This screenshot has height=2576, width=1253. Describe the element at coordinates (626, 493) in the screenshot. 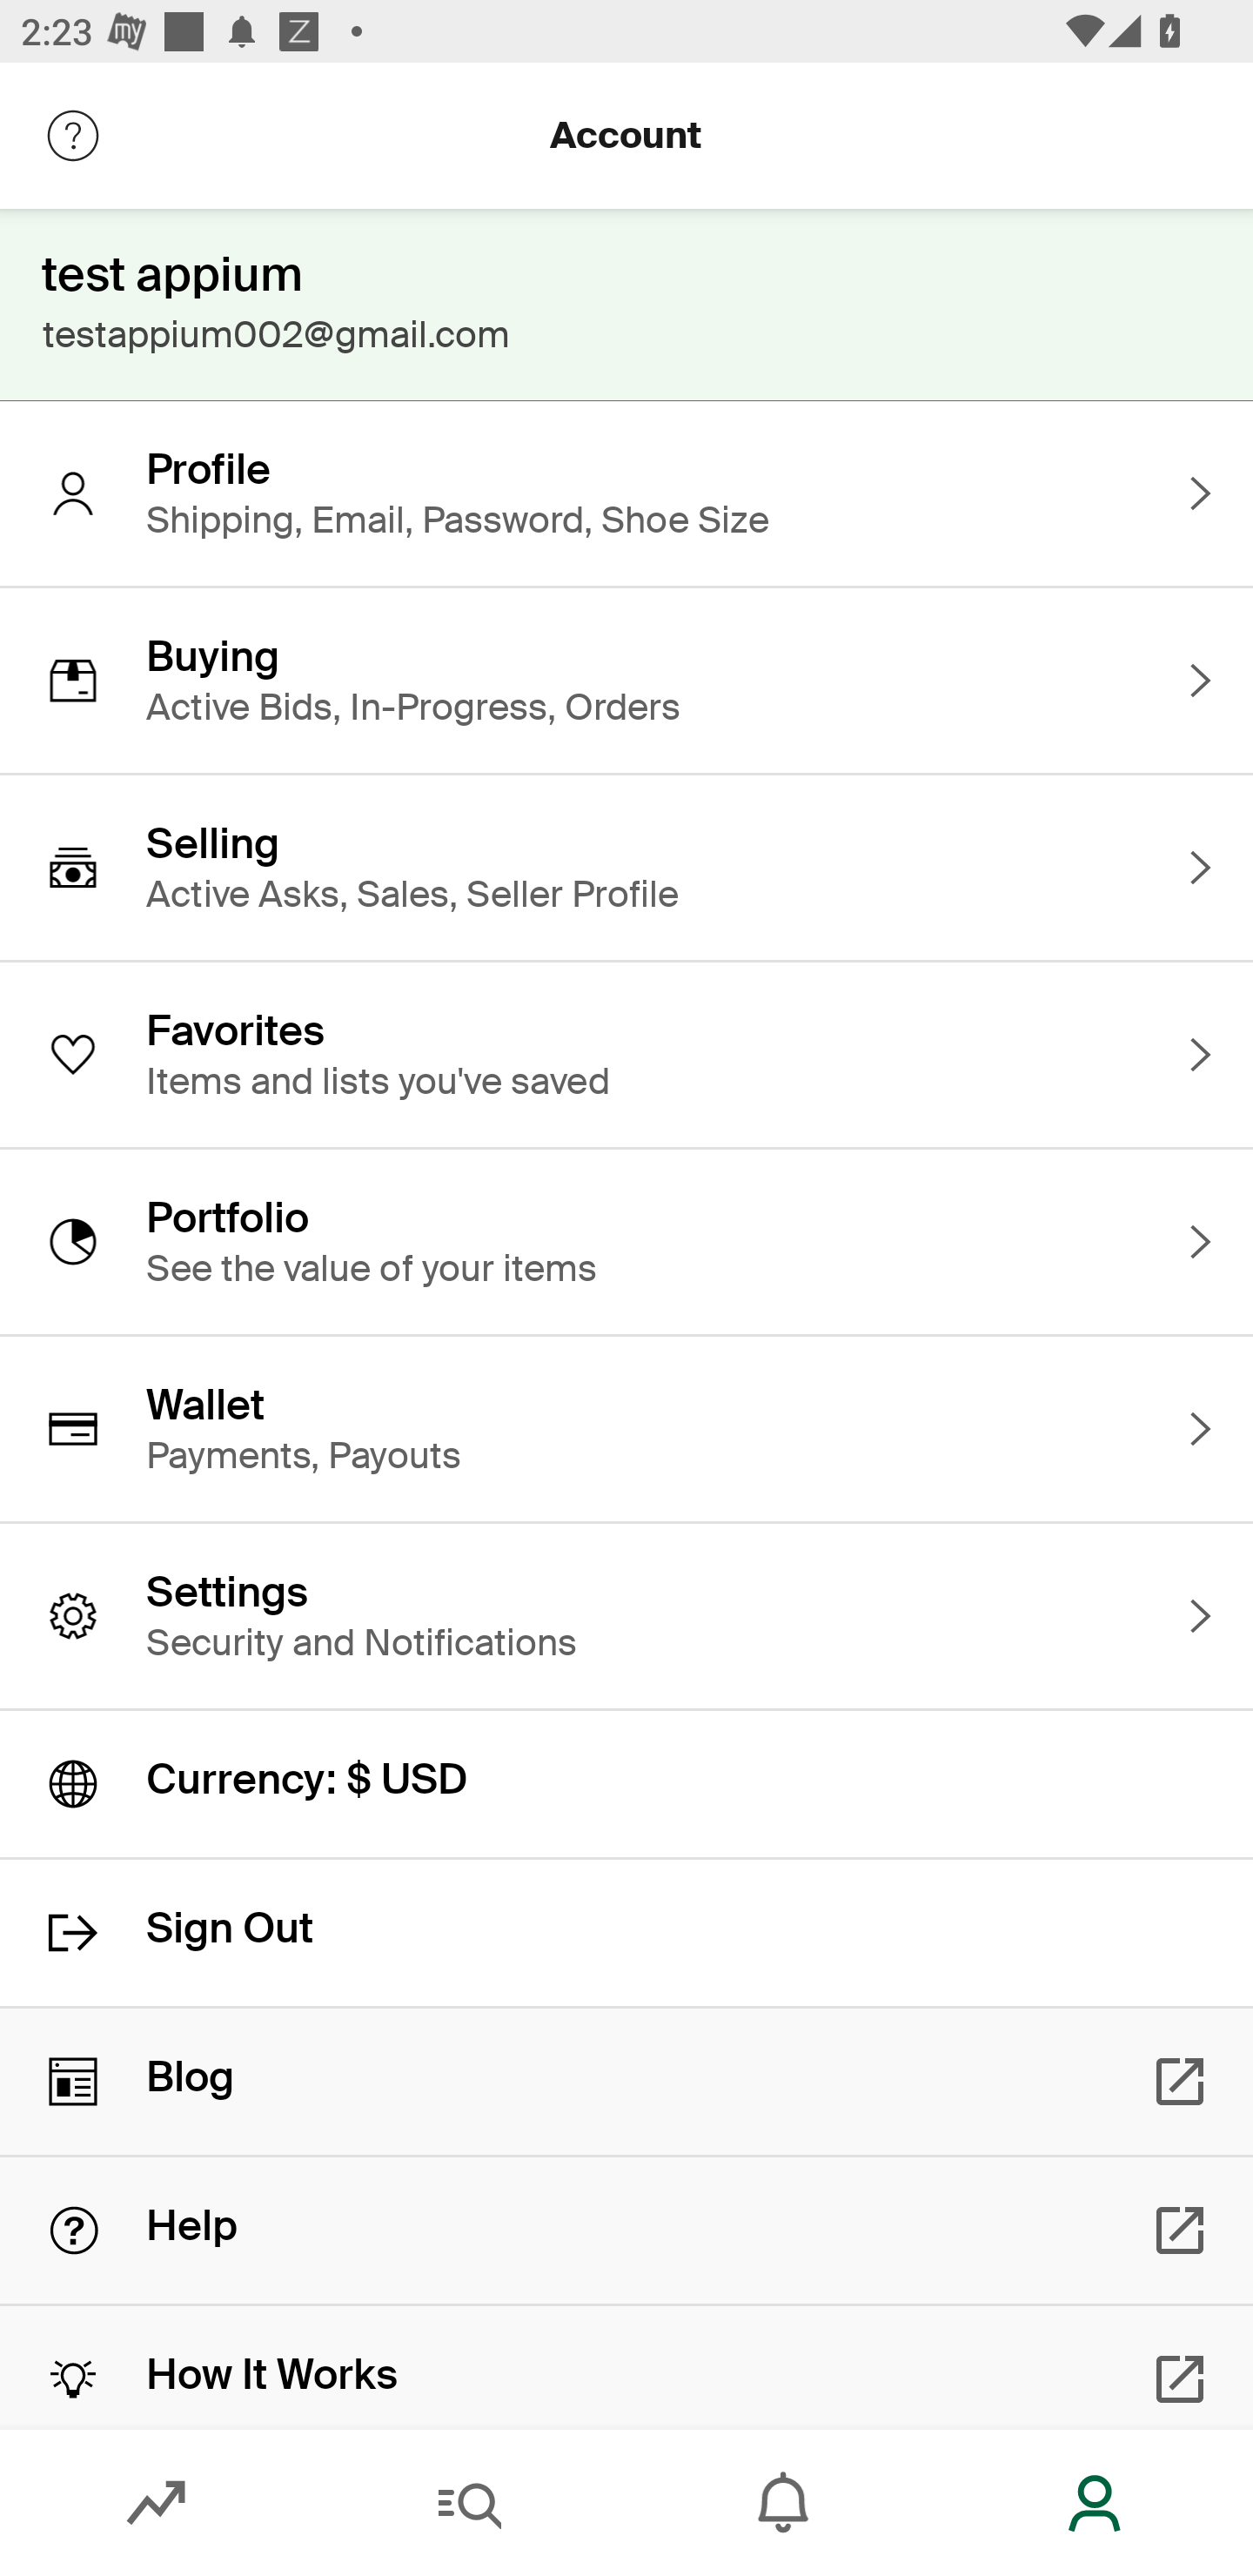

I see `Profile Shipping, Email, Password, Shoe Size` at that location.